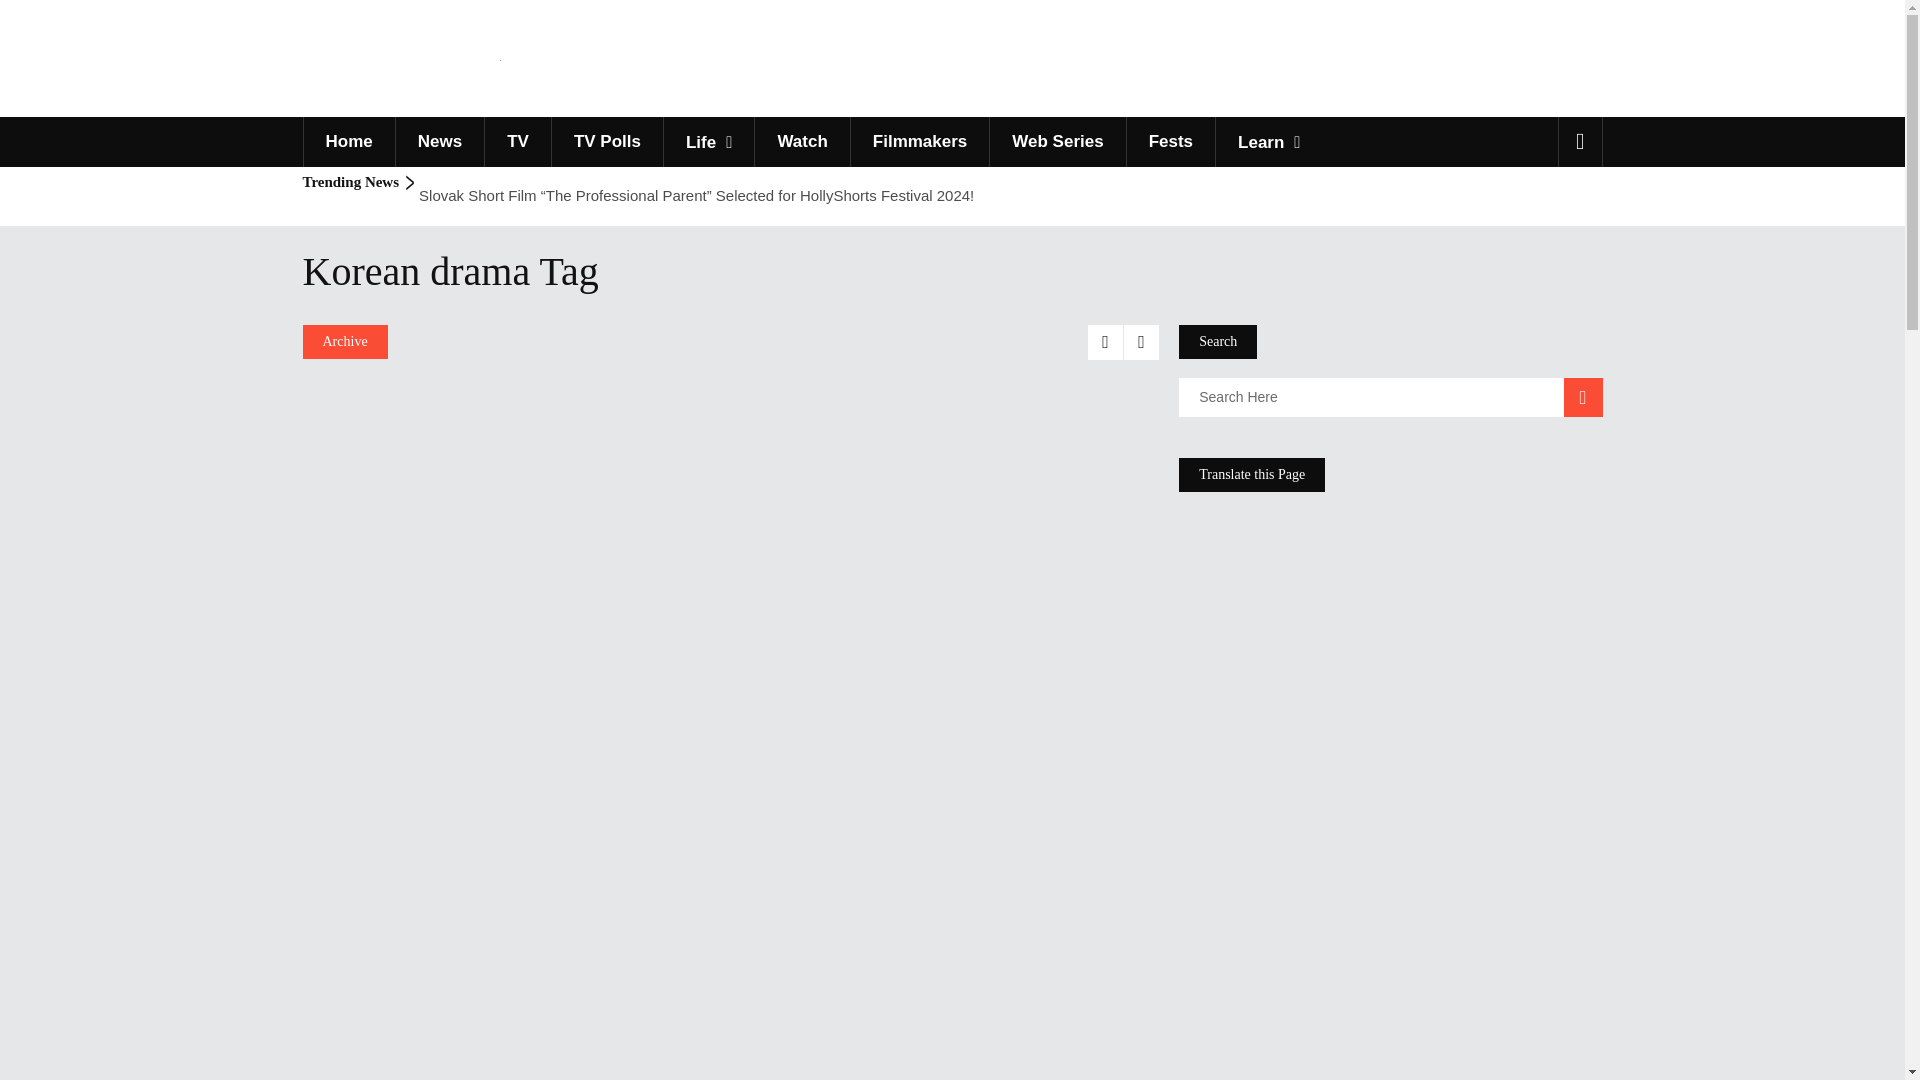  Describe the element at coordinates (606, 142) in the screenshot. I see `TV Polls` at that location.